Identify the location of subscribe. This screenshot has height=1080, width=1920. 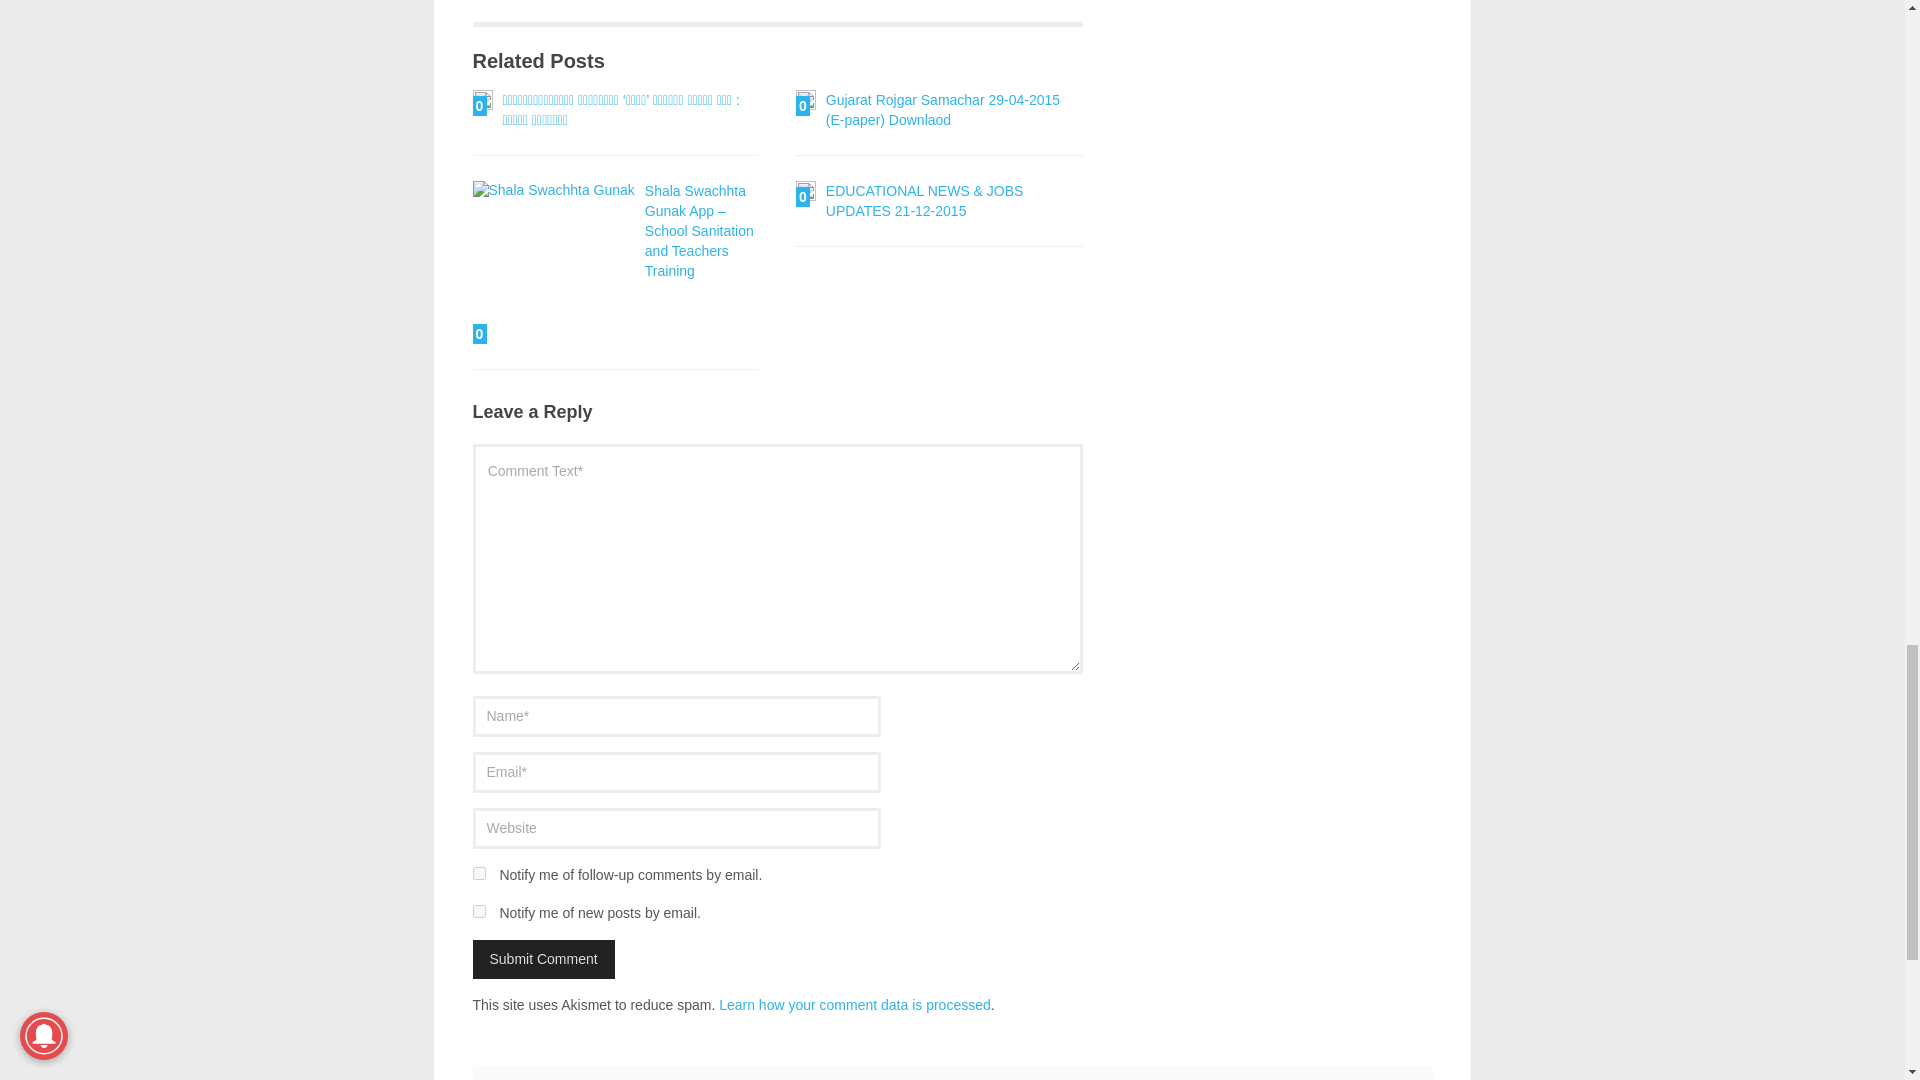
(478, 874).